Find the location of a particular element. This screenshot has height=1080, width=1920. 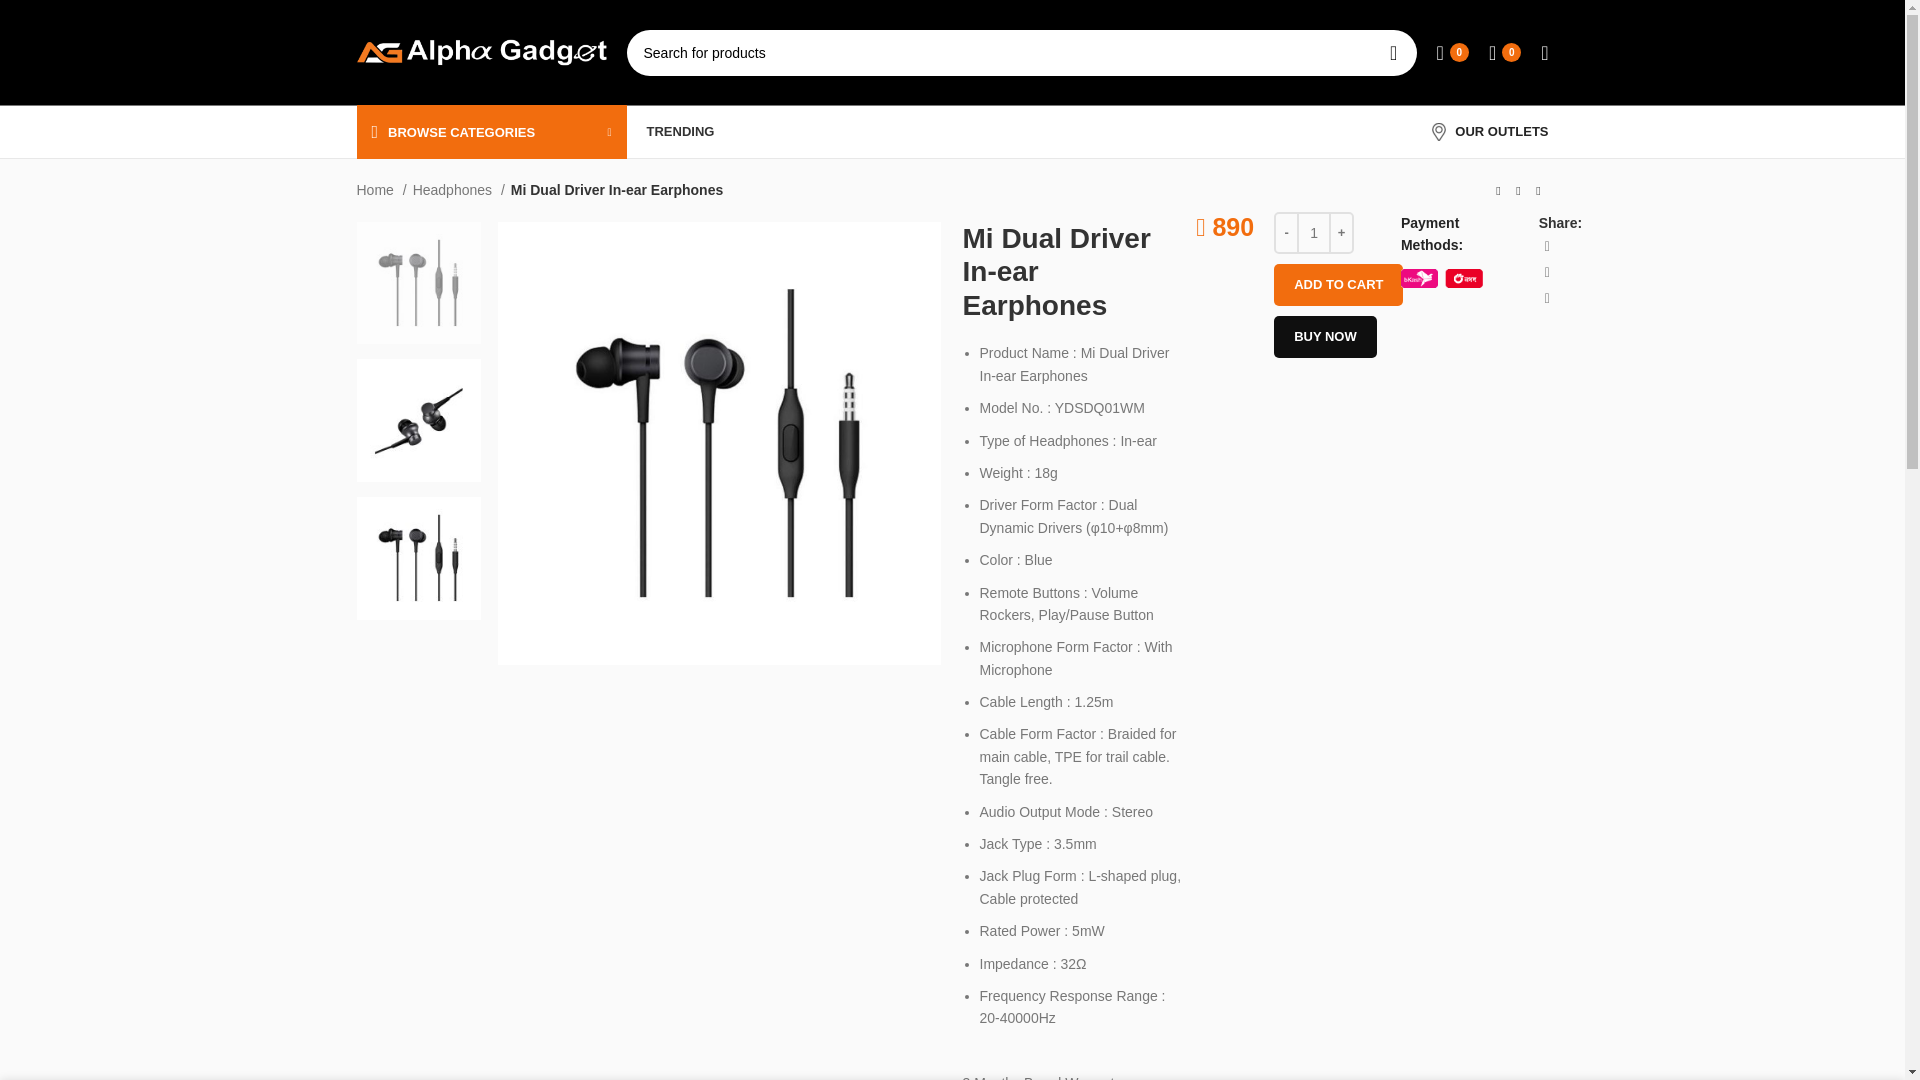

SEARCH is located at coordinates (1393, 52).